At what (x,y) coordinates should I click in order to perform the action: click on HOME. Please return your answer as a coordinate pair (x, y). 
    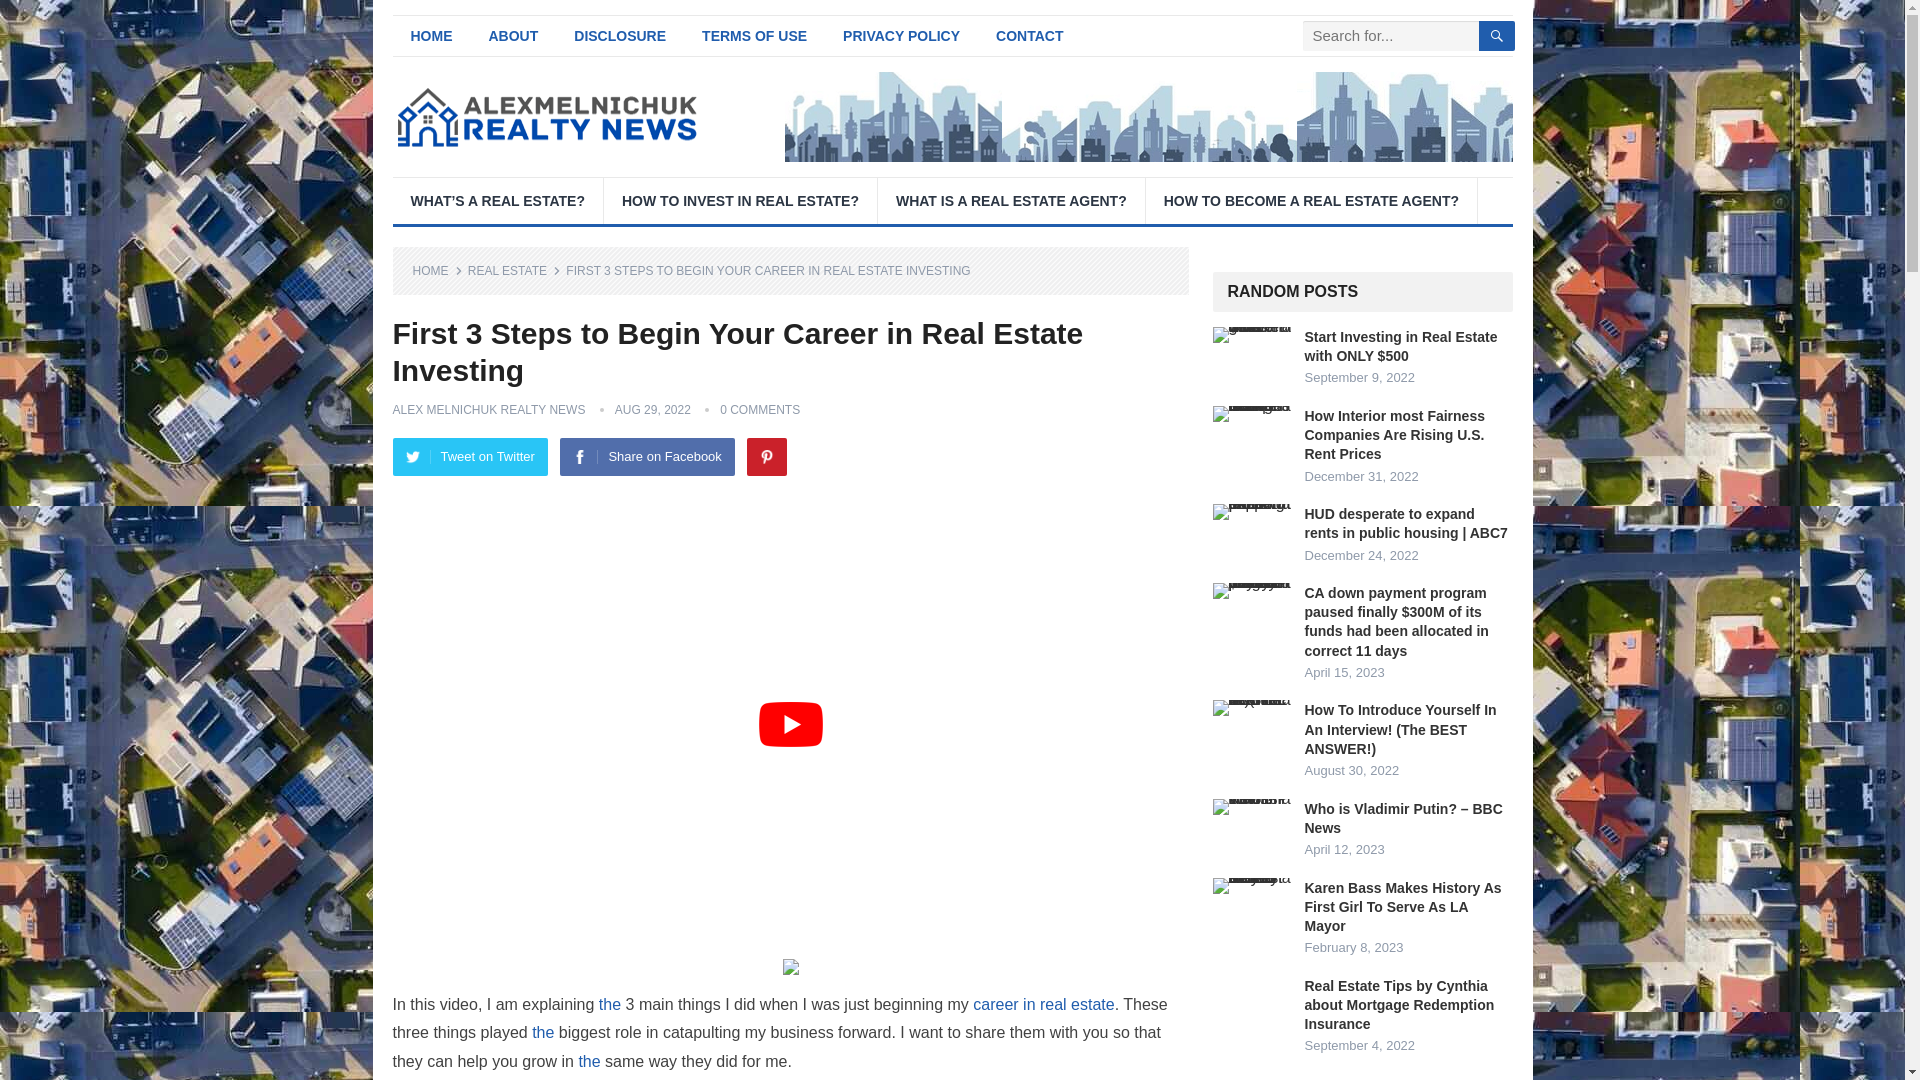
    Looking at the image, I should click on (437, 270).